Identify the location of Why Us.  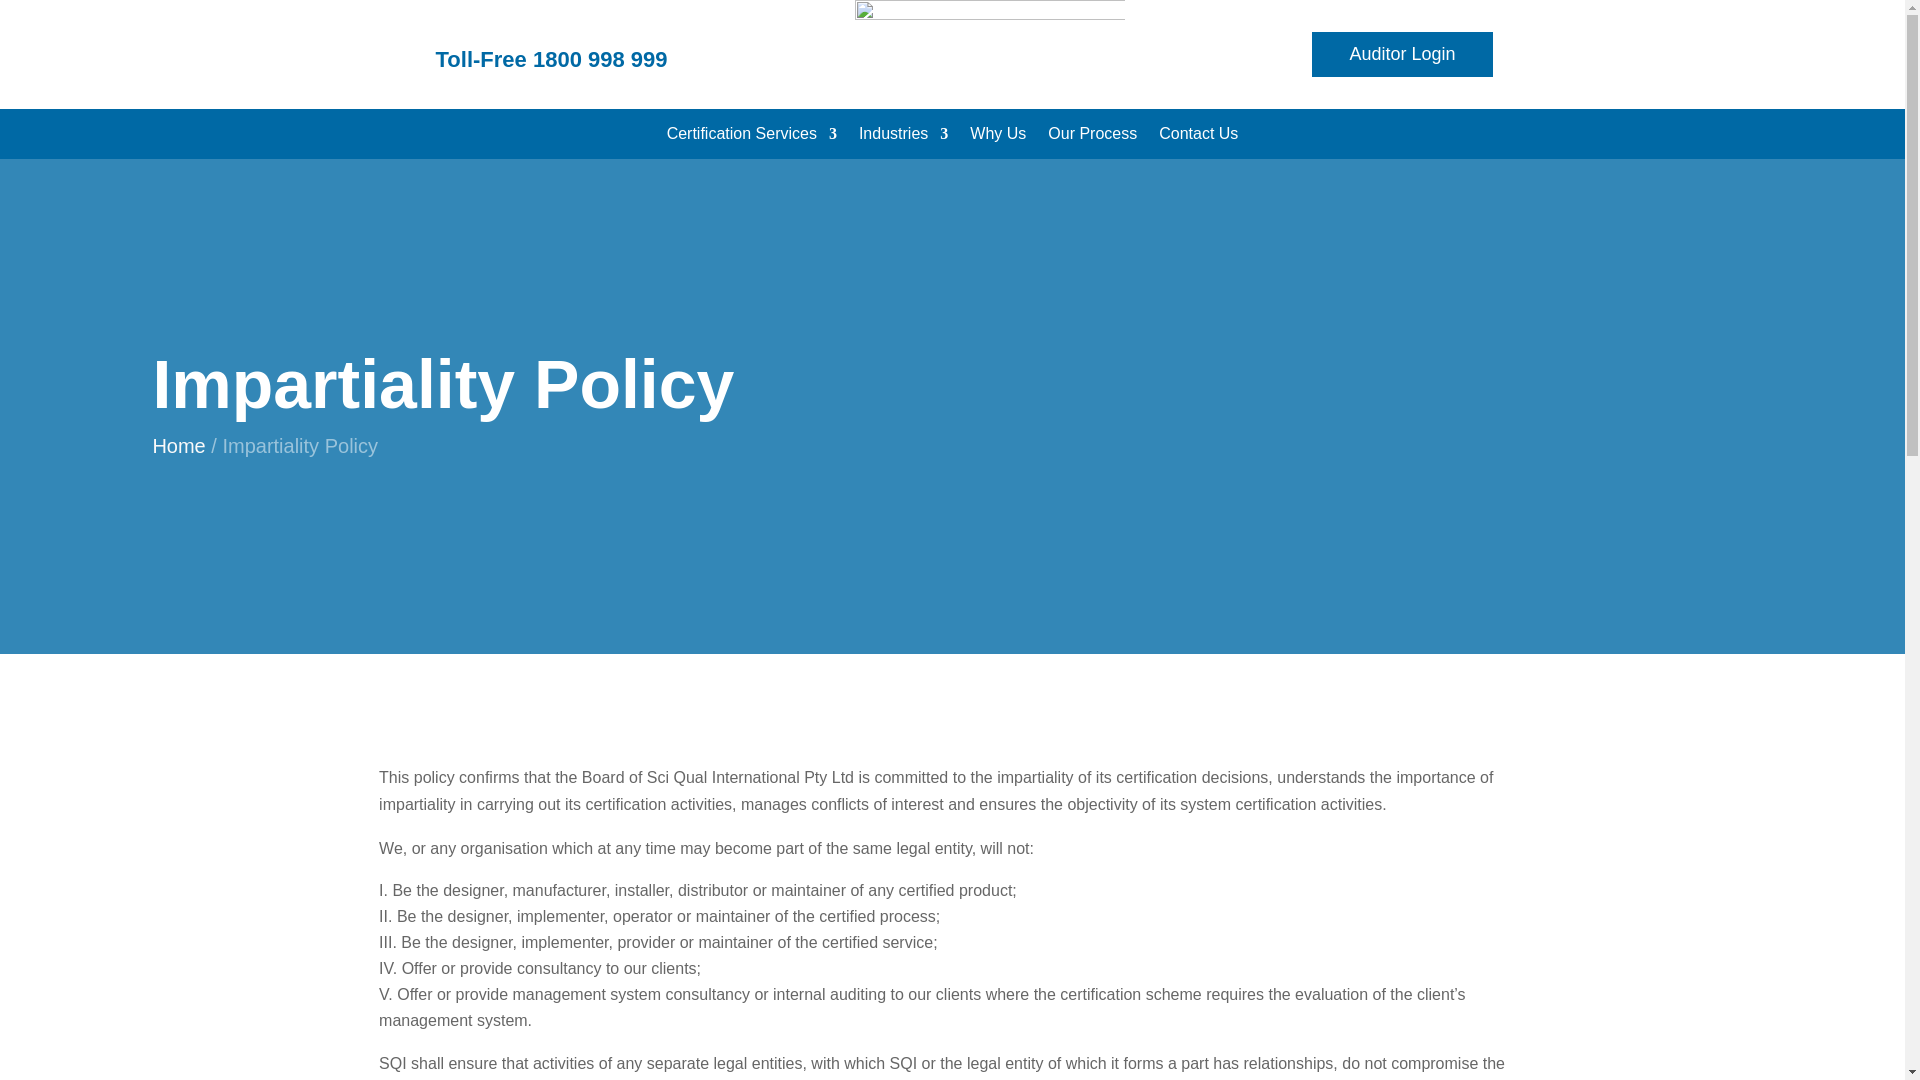
(997, 138).